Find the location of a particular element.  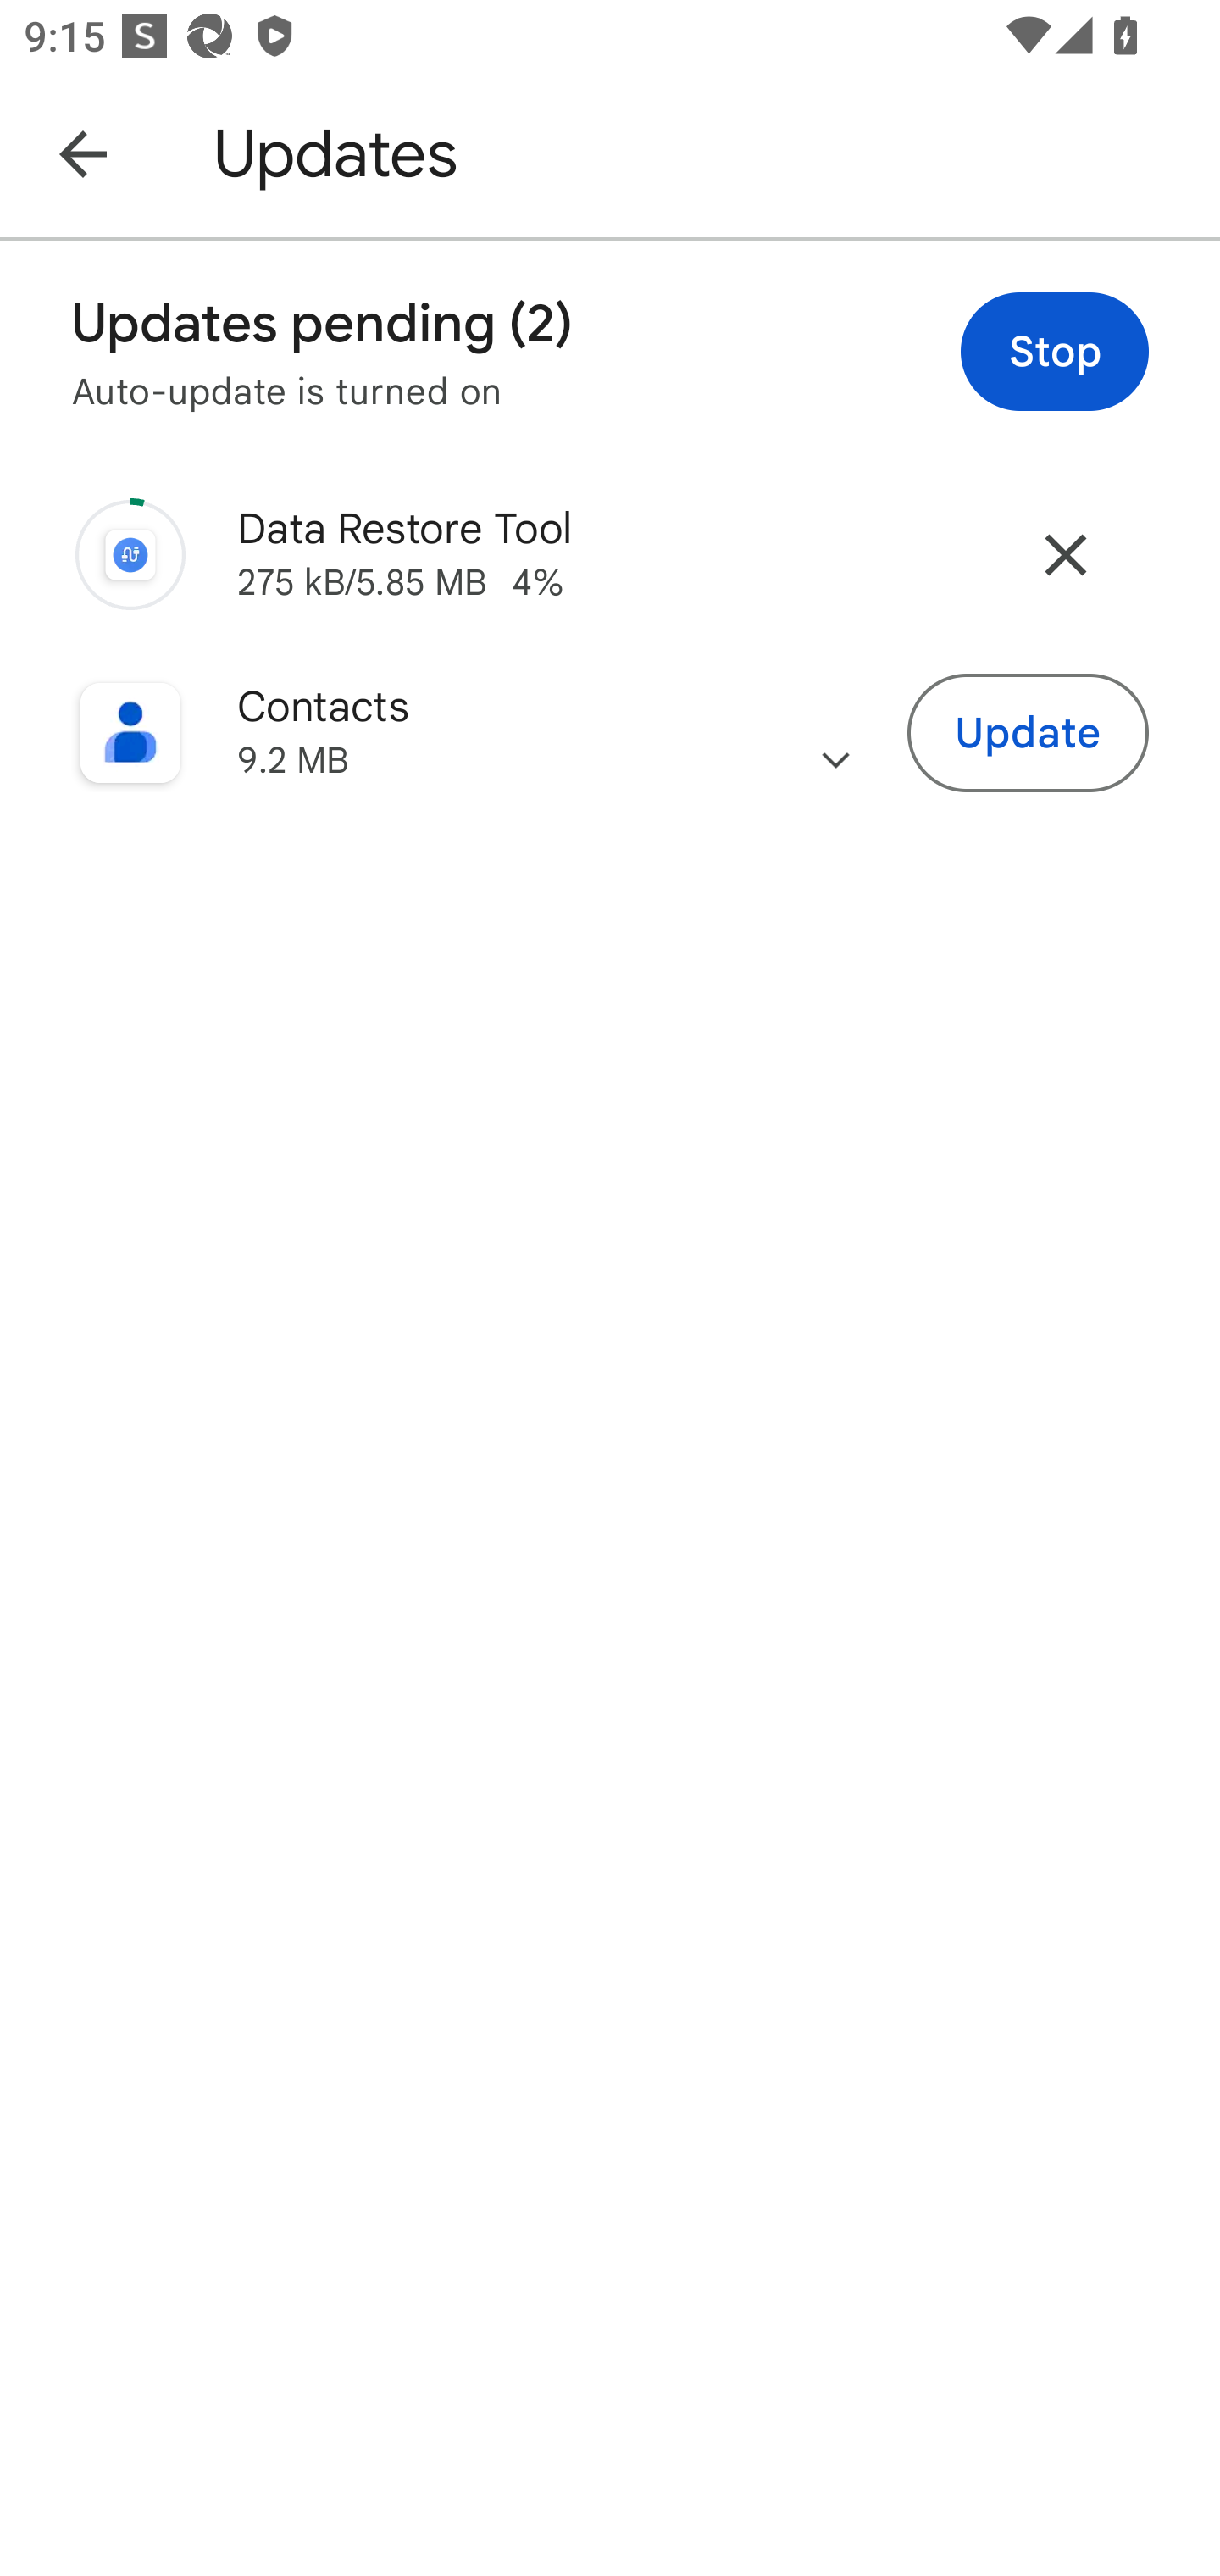

Stop is located at coordinates (1055, 351).